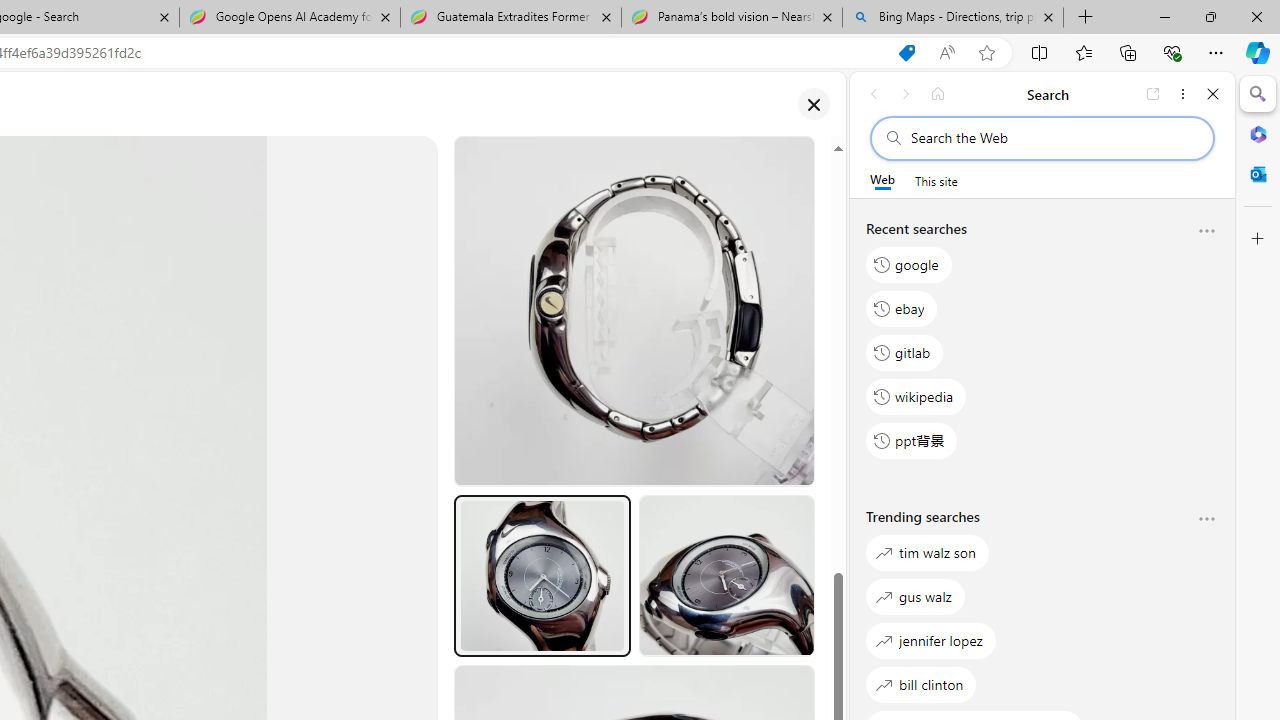 This screenshot has height=720, width=1280. Describe the element at coordinates (290, 18) in the screenshot. I see `Google Opens AI Academy for Startups - Nearshore Americas` at that location.